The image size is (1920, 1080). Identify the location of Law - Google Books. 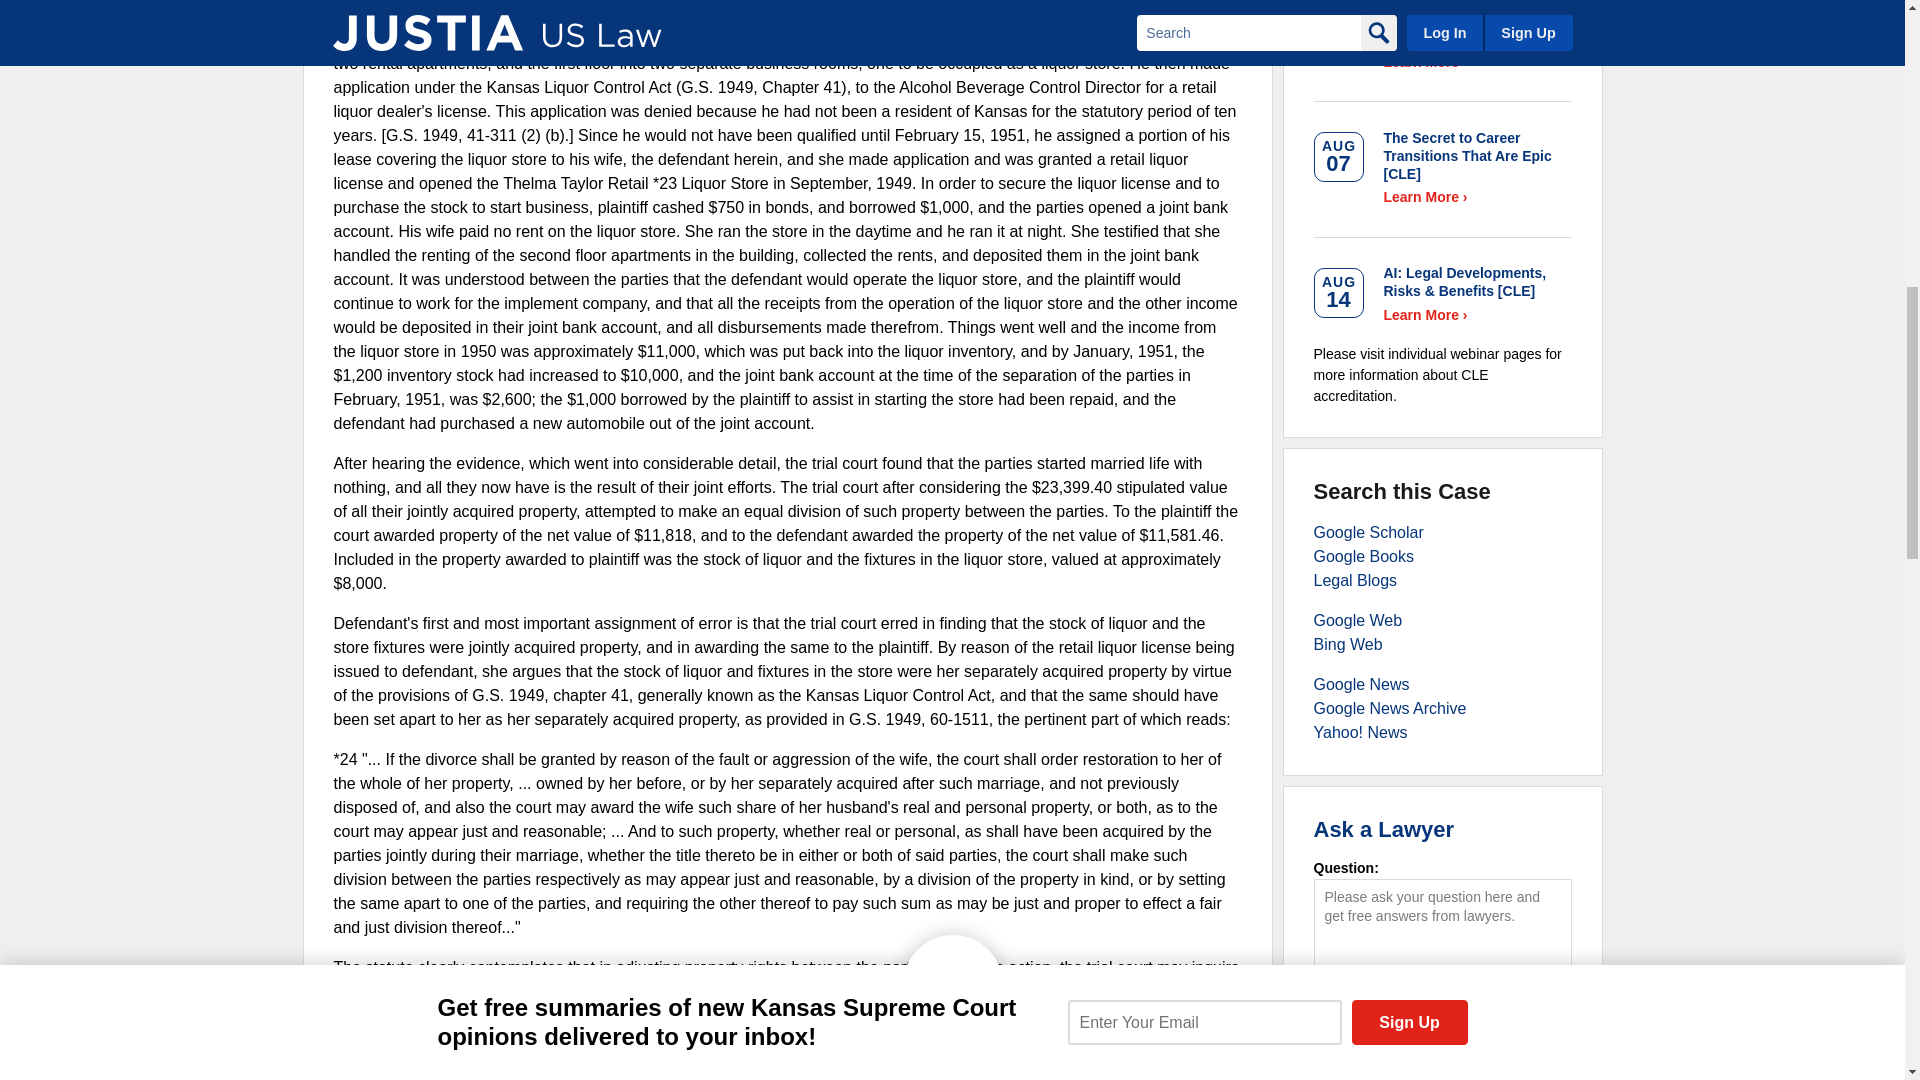
(1364, 556).